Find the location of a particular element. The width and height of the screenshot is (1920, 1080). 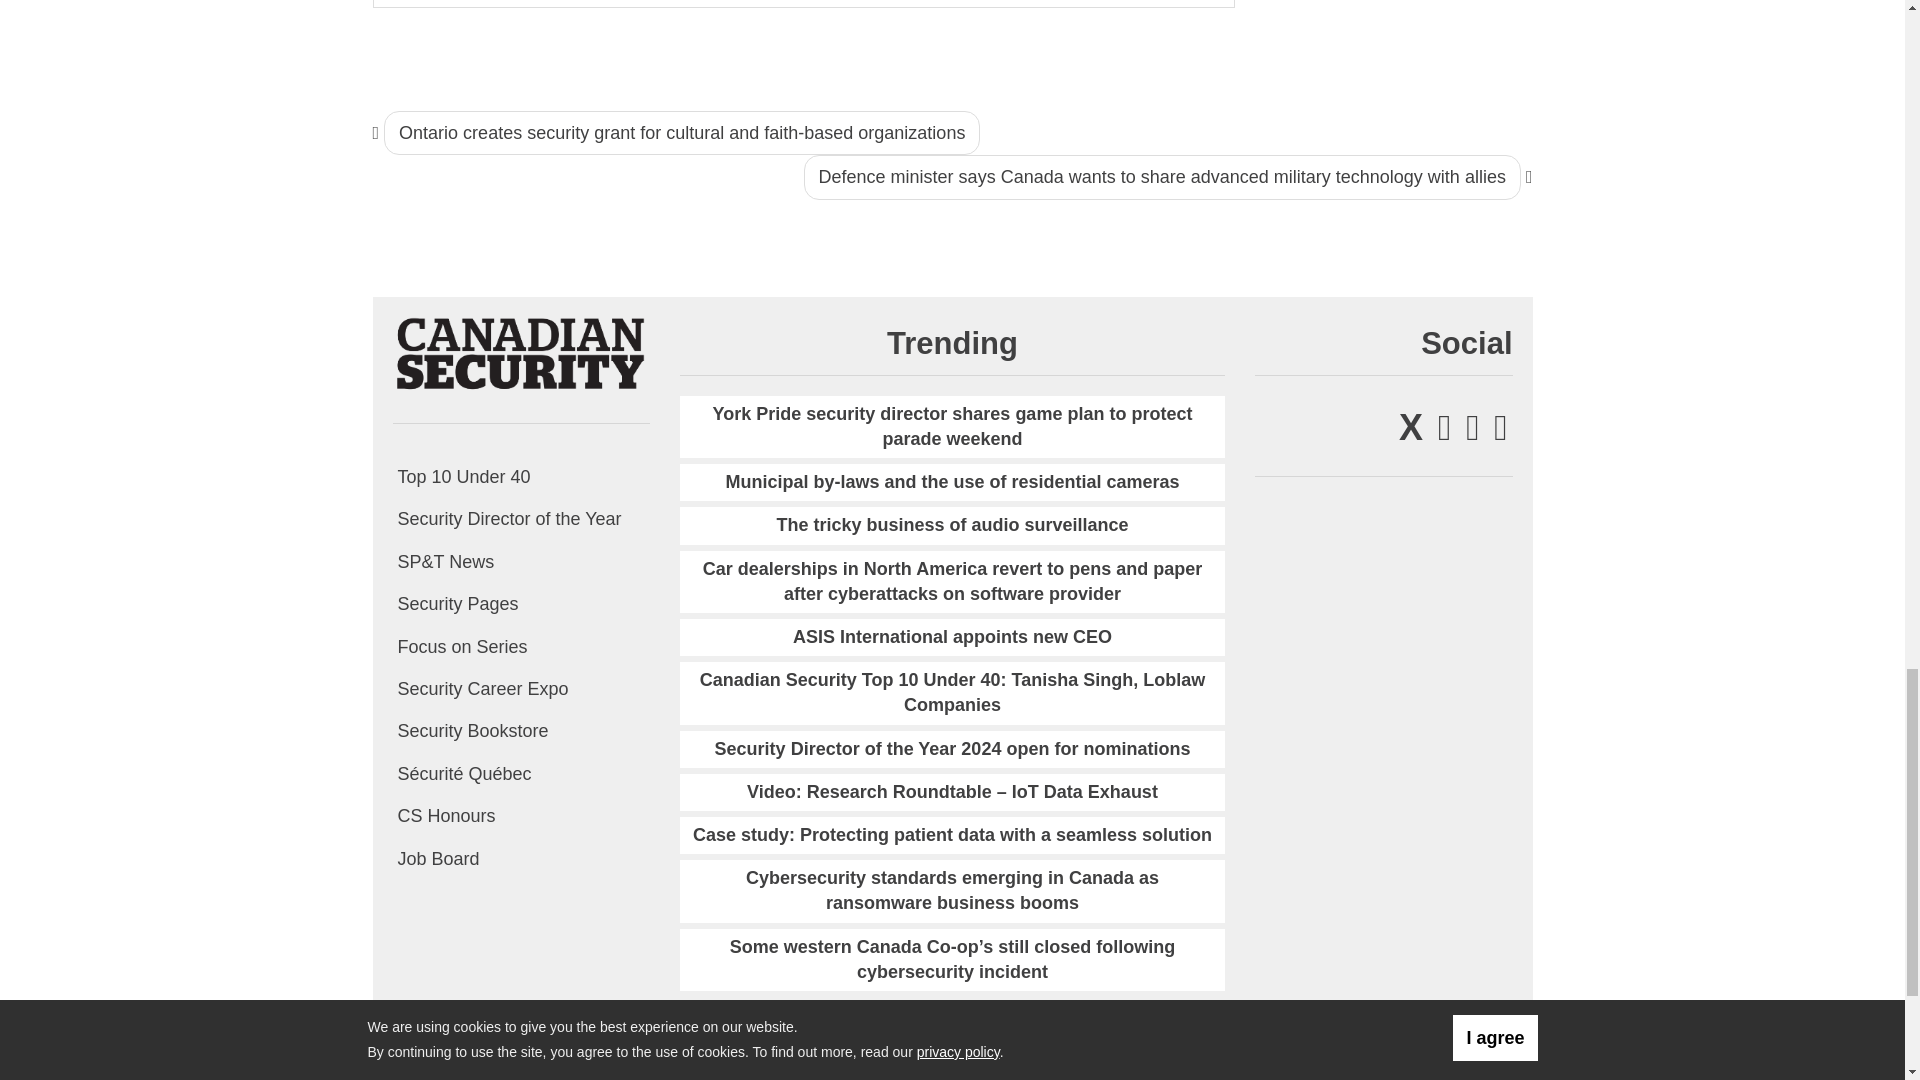

Canadian Security Magazine is located at coordinates (520, 352).